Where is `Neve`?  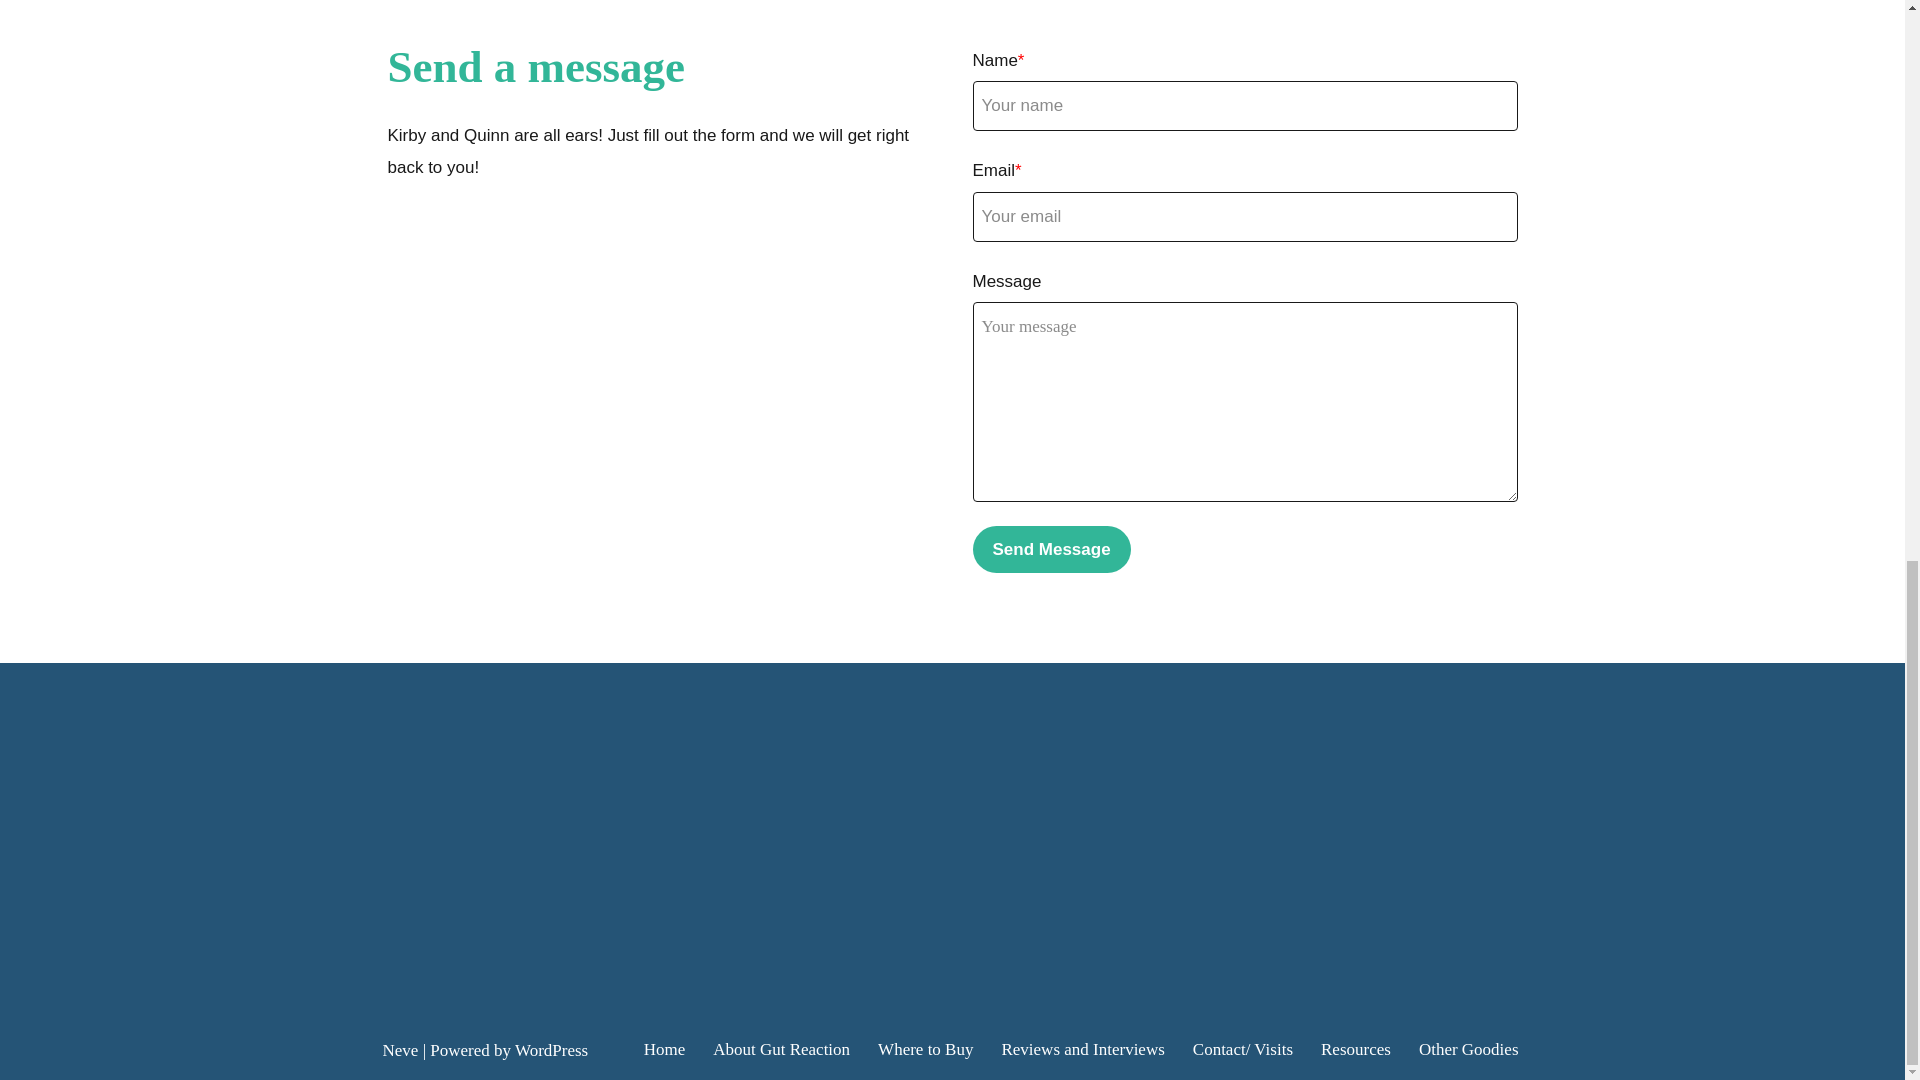 Neve is located at coordinates (400, 1050).